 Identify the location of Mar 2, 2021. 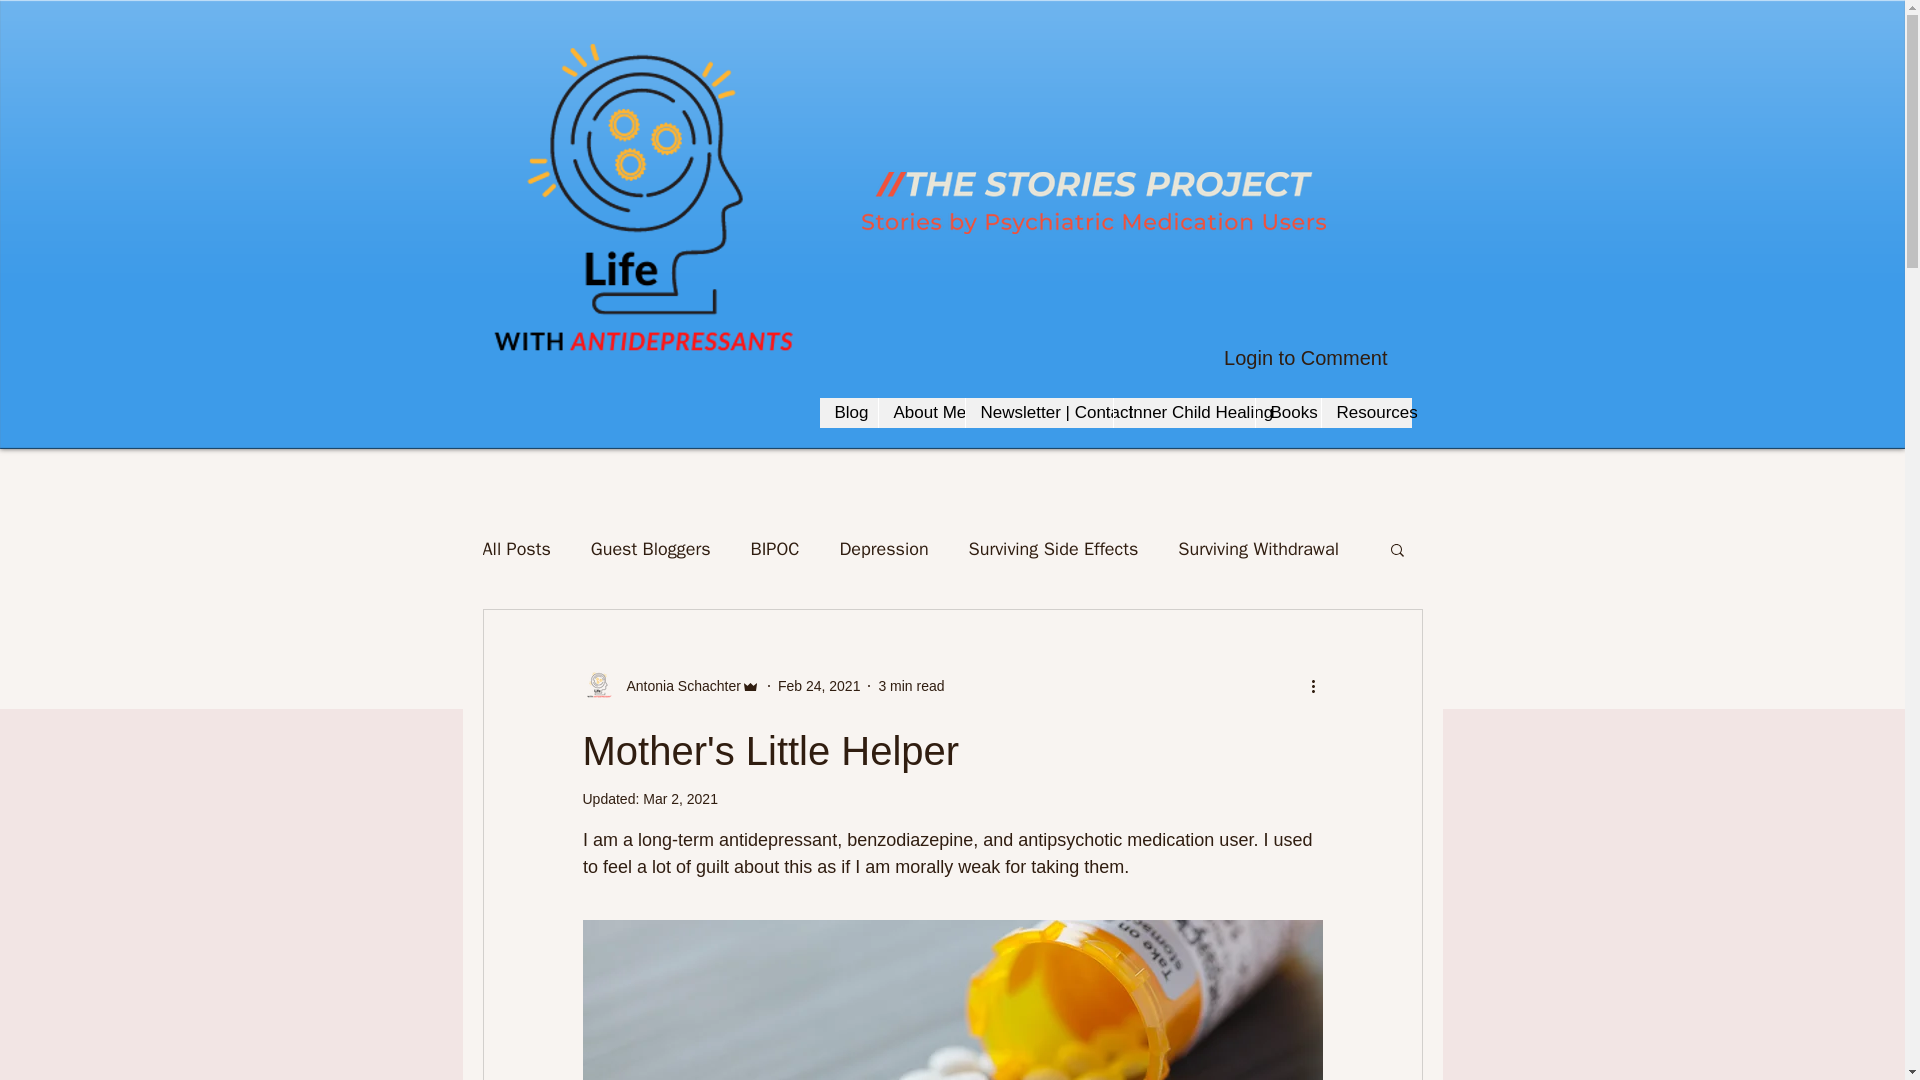
(680, 798).